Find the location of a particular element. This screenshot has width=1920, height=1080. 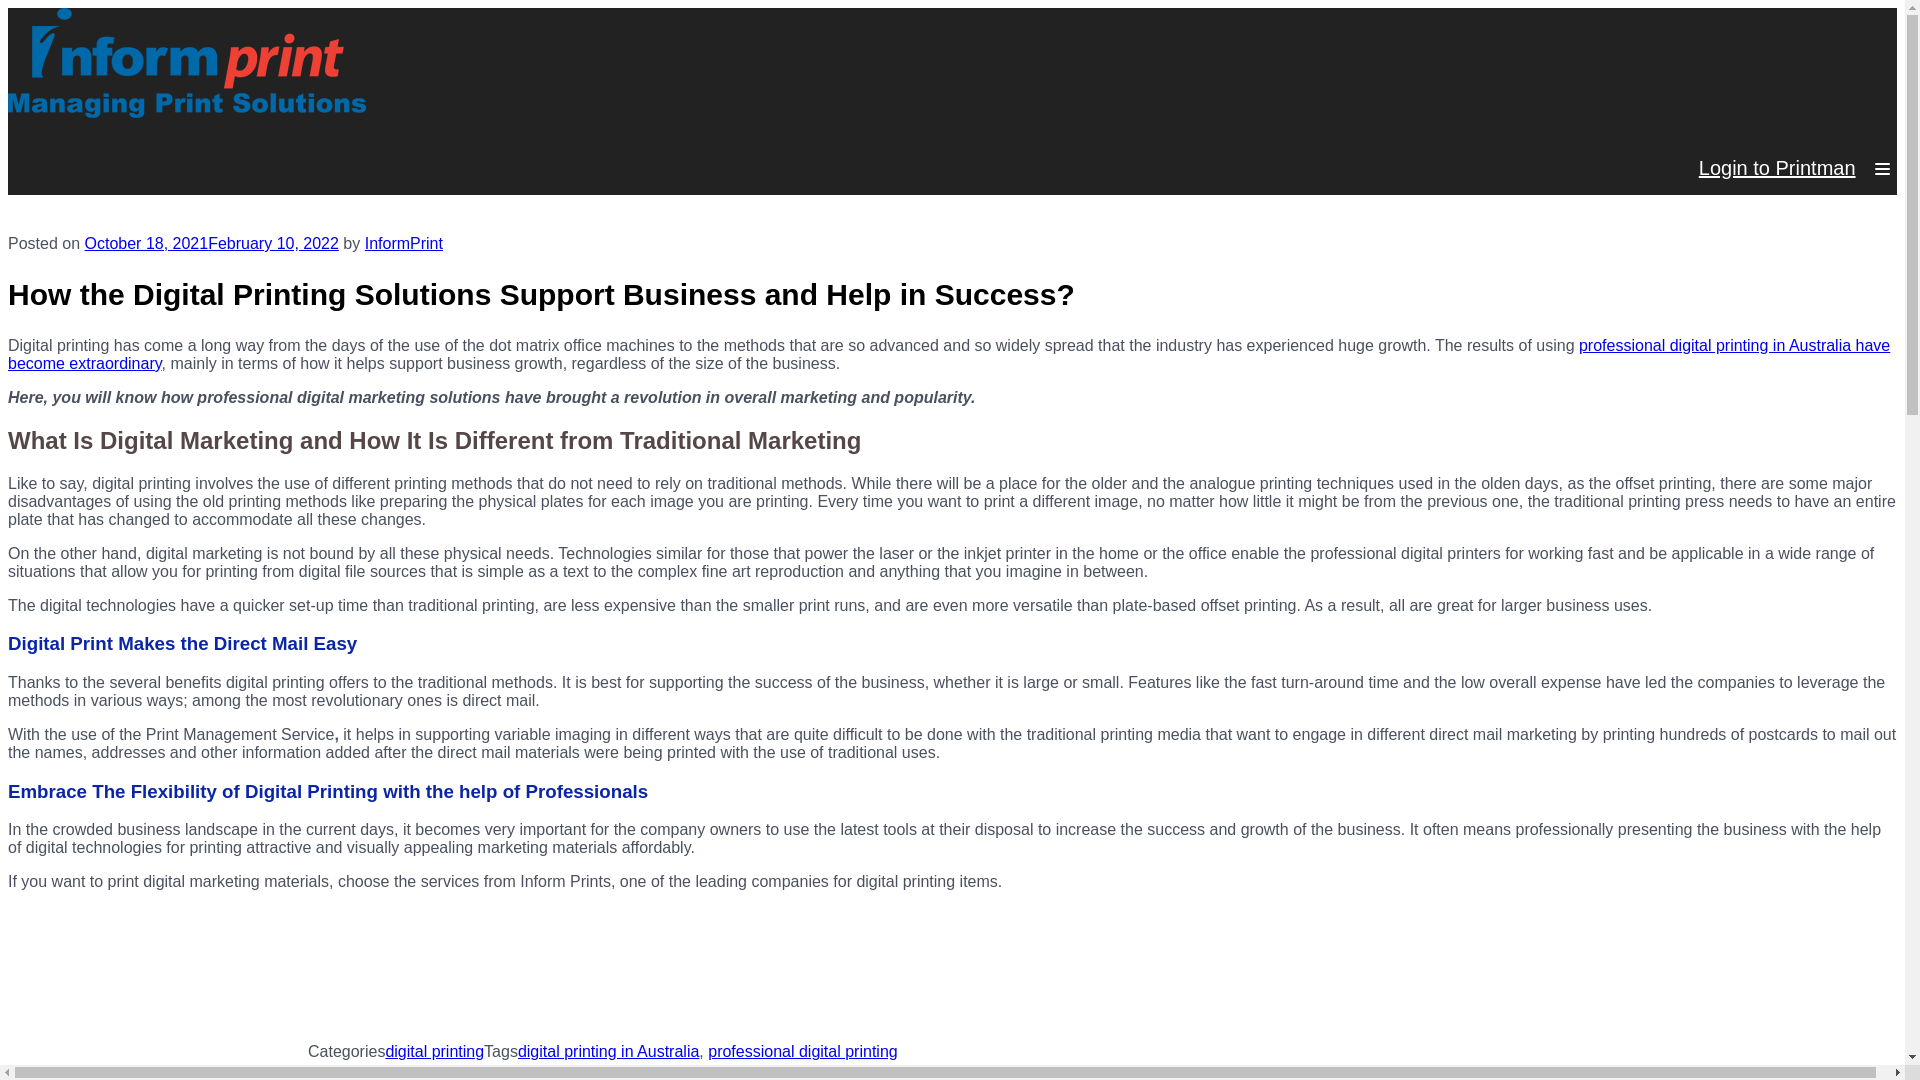

InformPrint is located at coordinates (404, 243).